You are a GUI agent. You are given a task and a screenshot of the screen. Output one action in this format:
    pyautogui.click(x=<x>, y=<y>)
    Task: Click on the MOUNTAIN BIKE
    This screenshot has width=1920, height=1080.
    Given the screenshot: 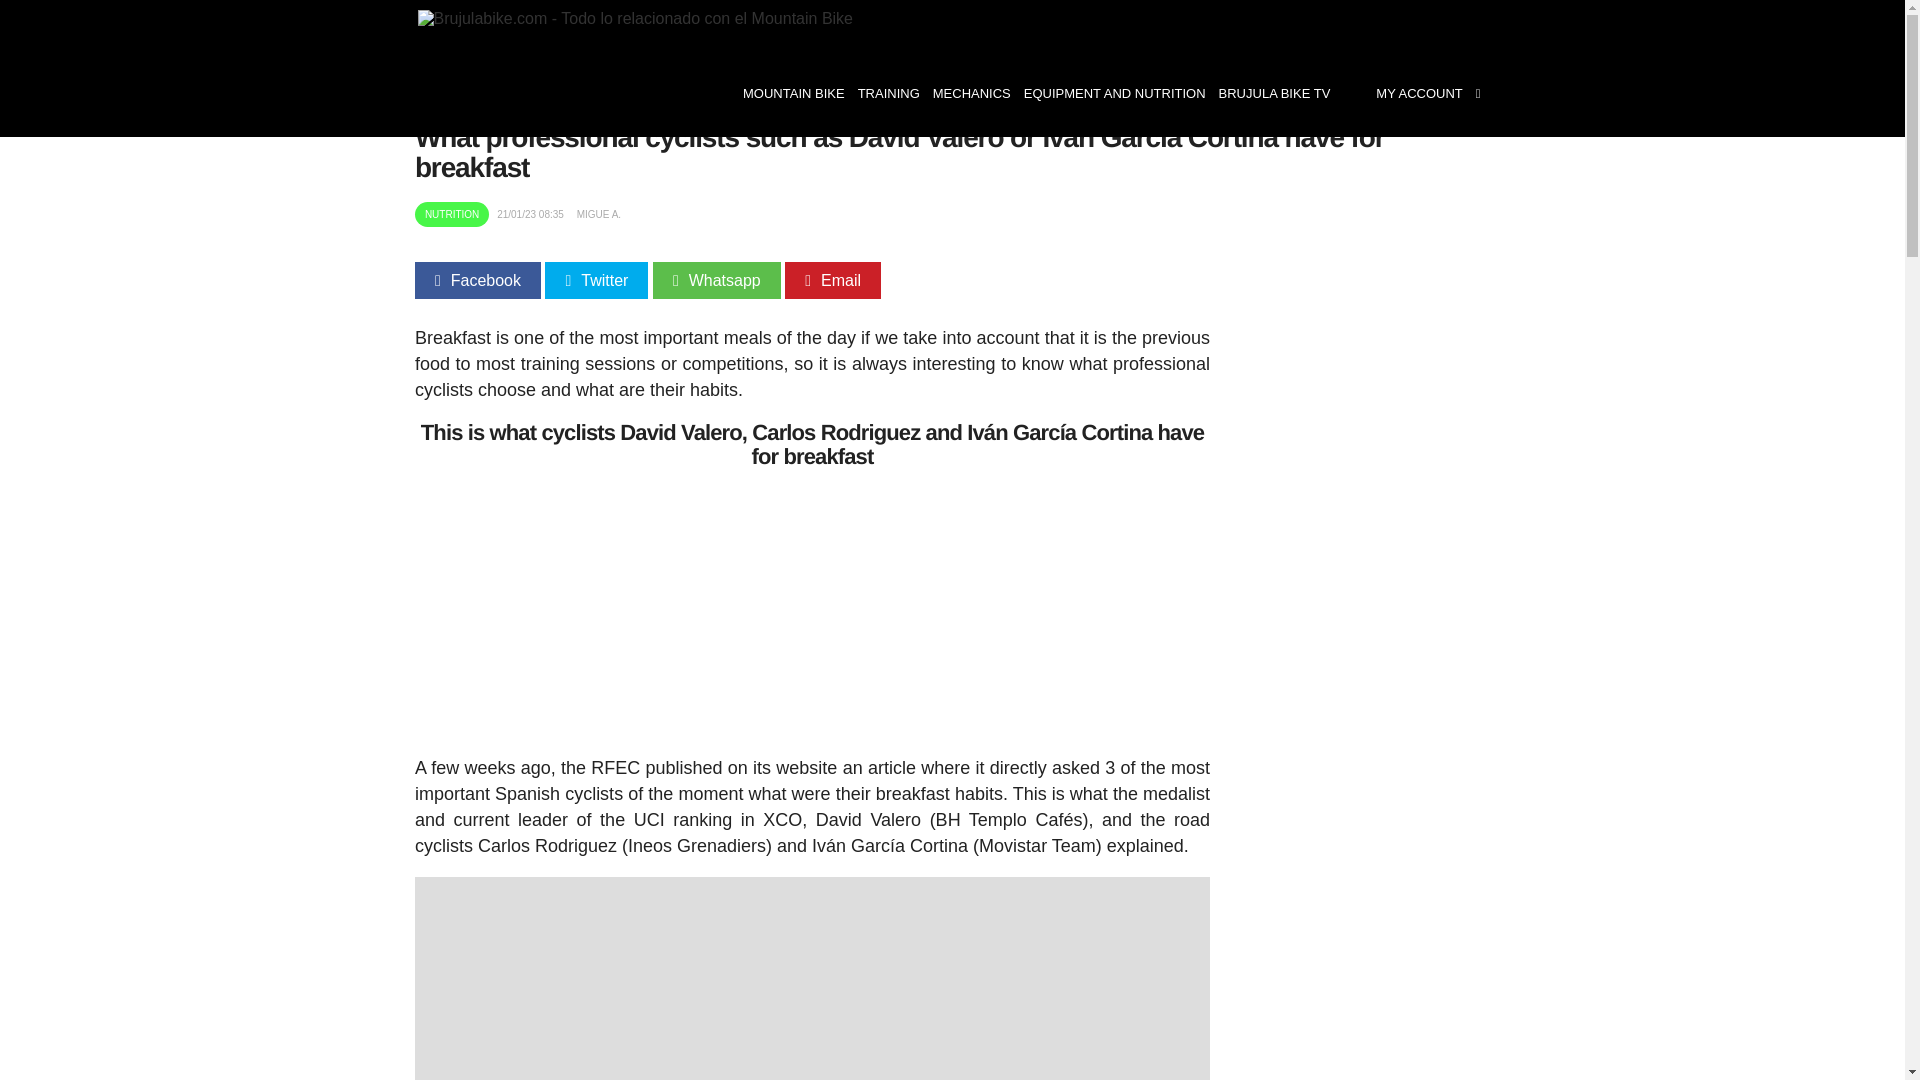 What is the action you would take?
    pyautogui.click(x=792, y=93)
    